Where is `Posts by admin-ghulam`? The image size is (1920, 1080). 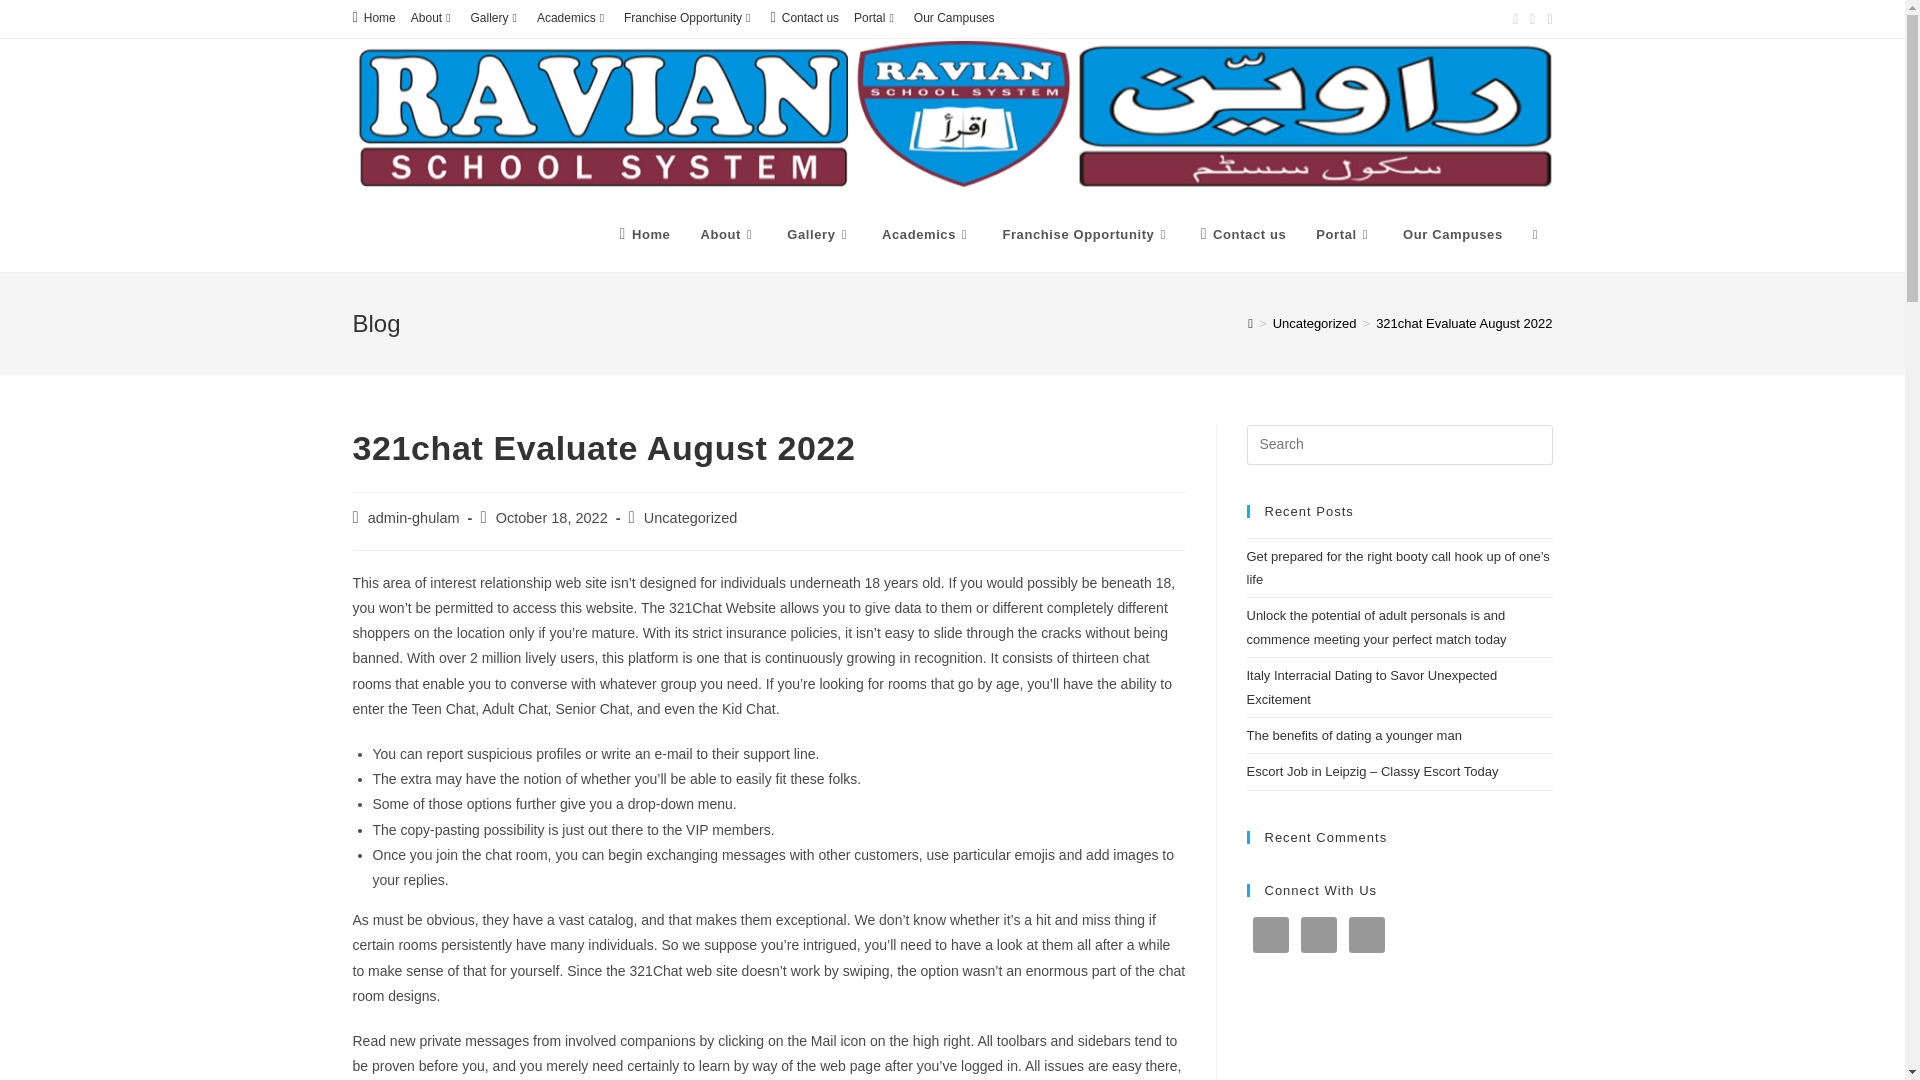
Posts by admin-ghulam is located at coordinates (414, 517).